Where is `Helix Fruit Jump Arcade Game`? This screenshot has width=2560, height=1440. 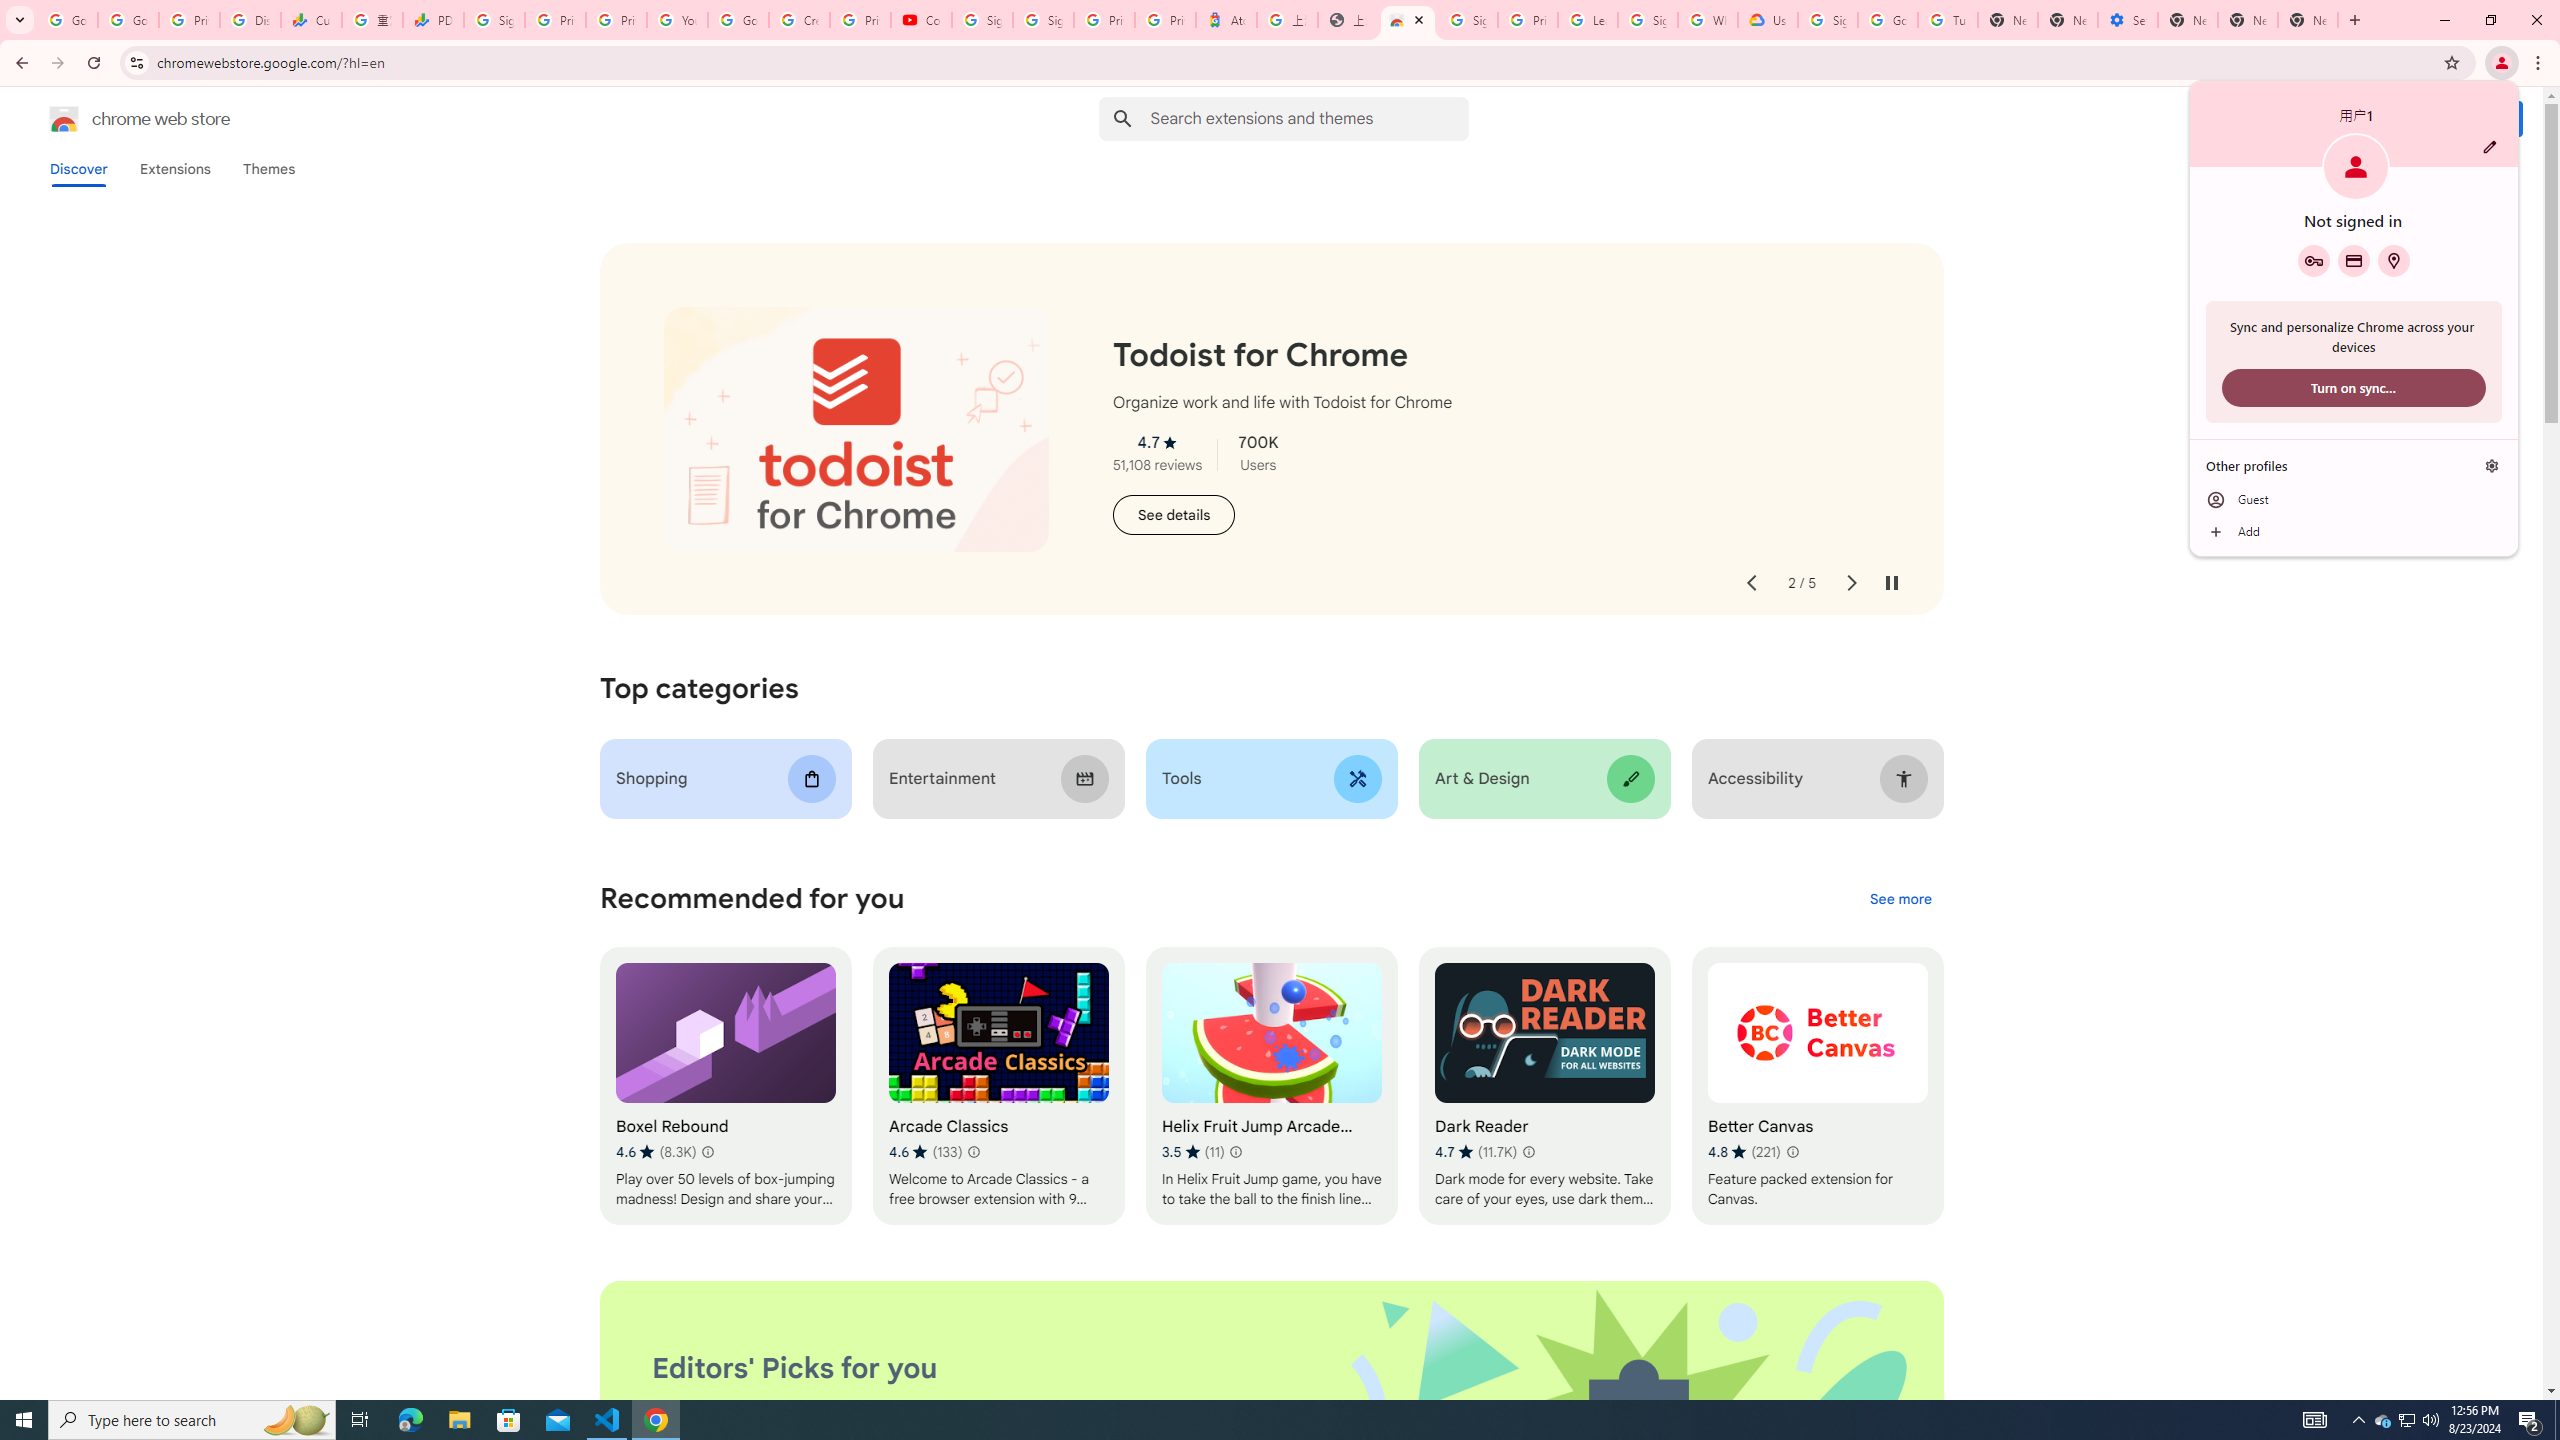
Helix Fruit Jump Arcade Game is located at coordinates (1270, 1086).